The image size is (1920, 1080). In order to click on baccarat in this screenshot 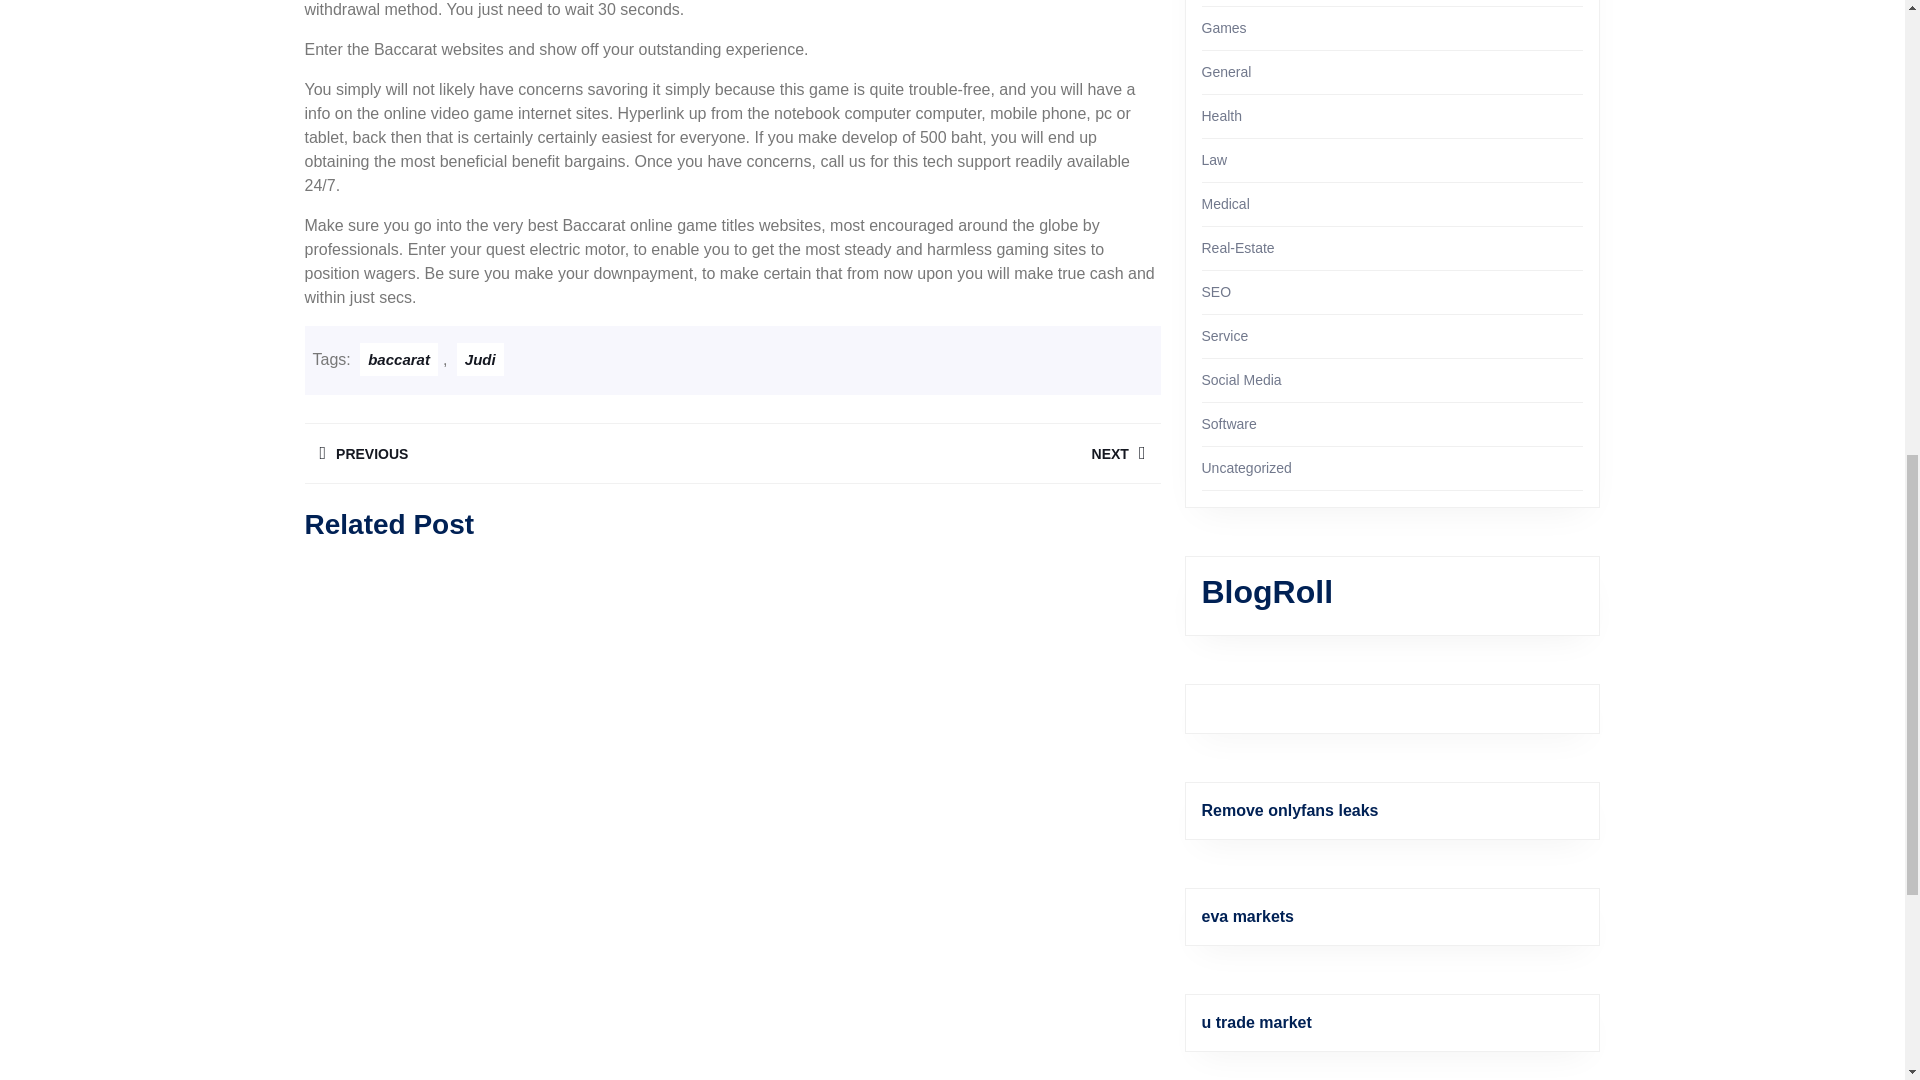, I will do `click(517, 453)`.